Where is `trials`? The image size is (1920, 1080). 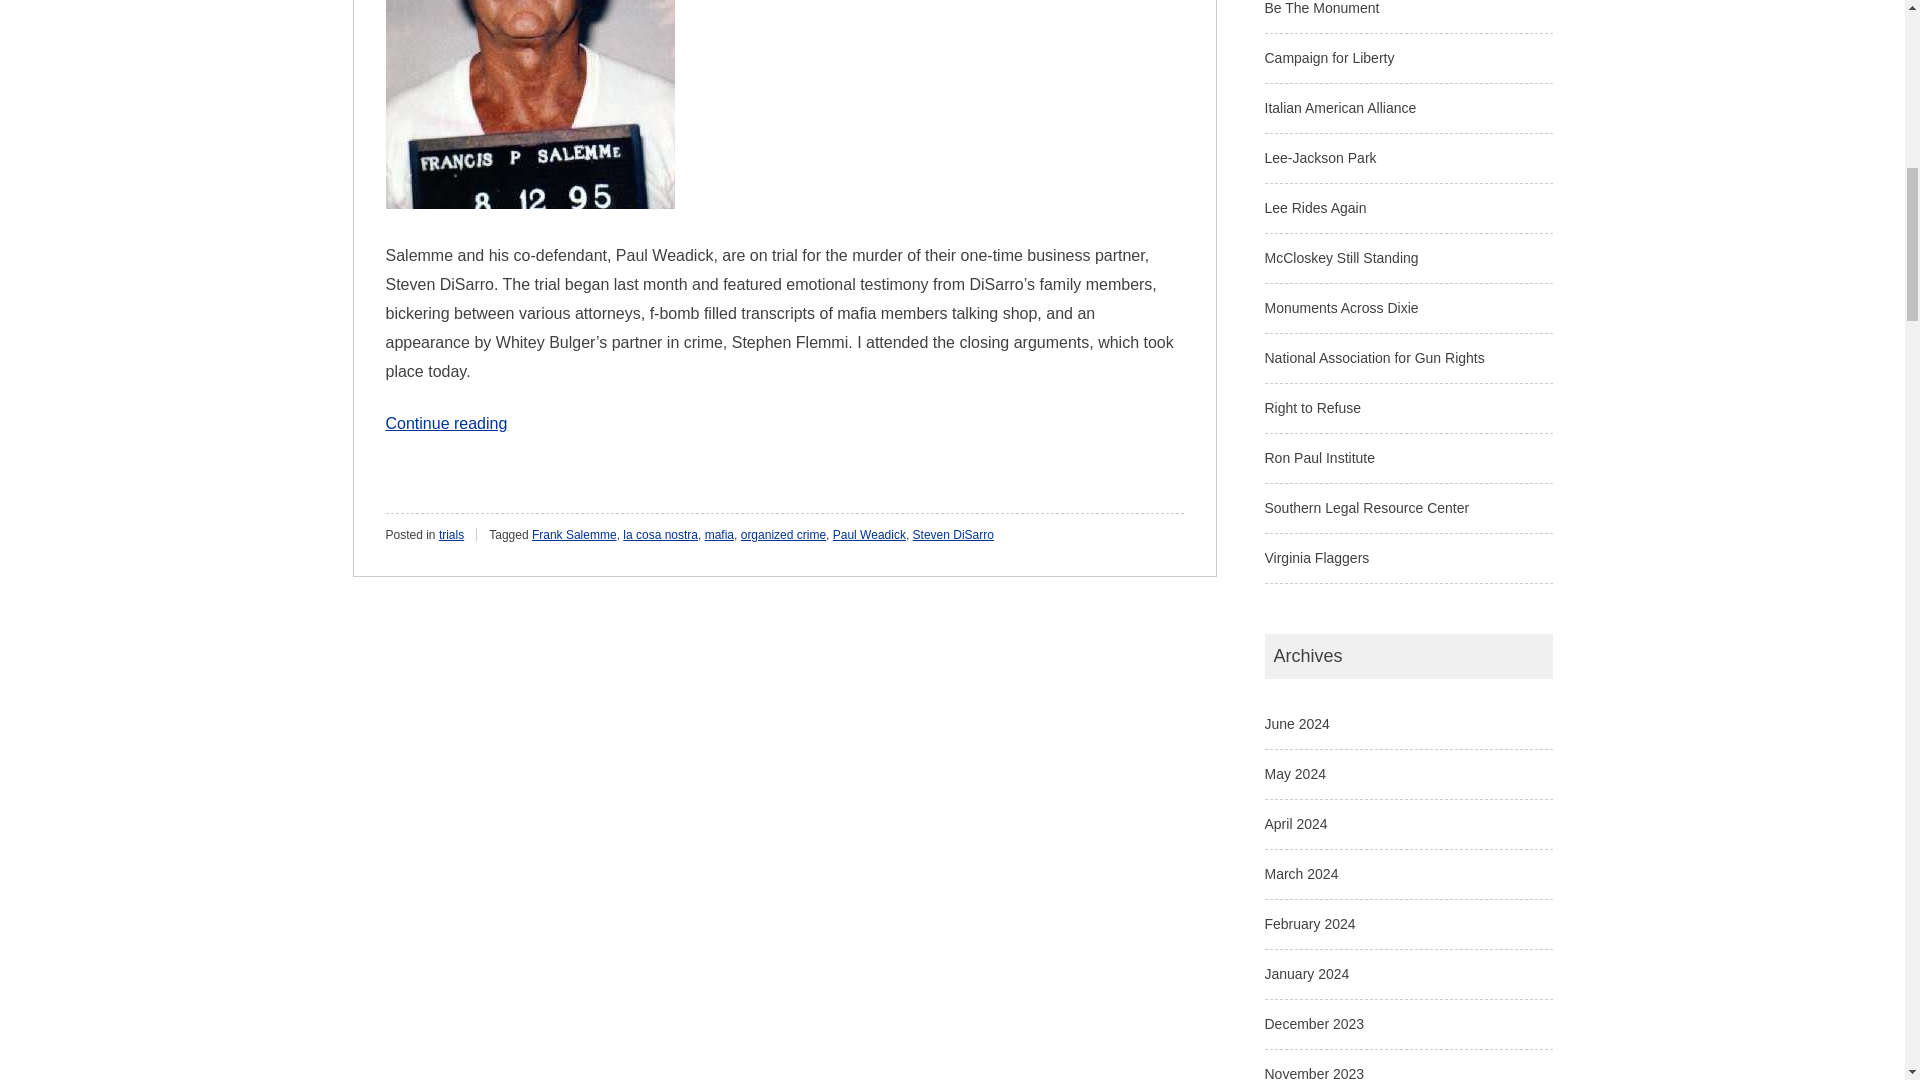 trials is located at coordinates (452, 535).